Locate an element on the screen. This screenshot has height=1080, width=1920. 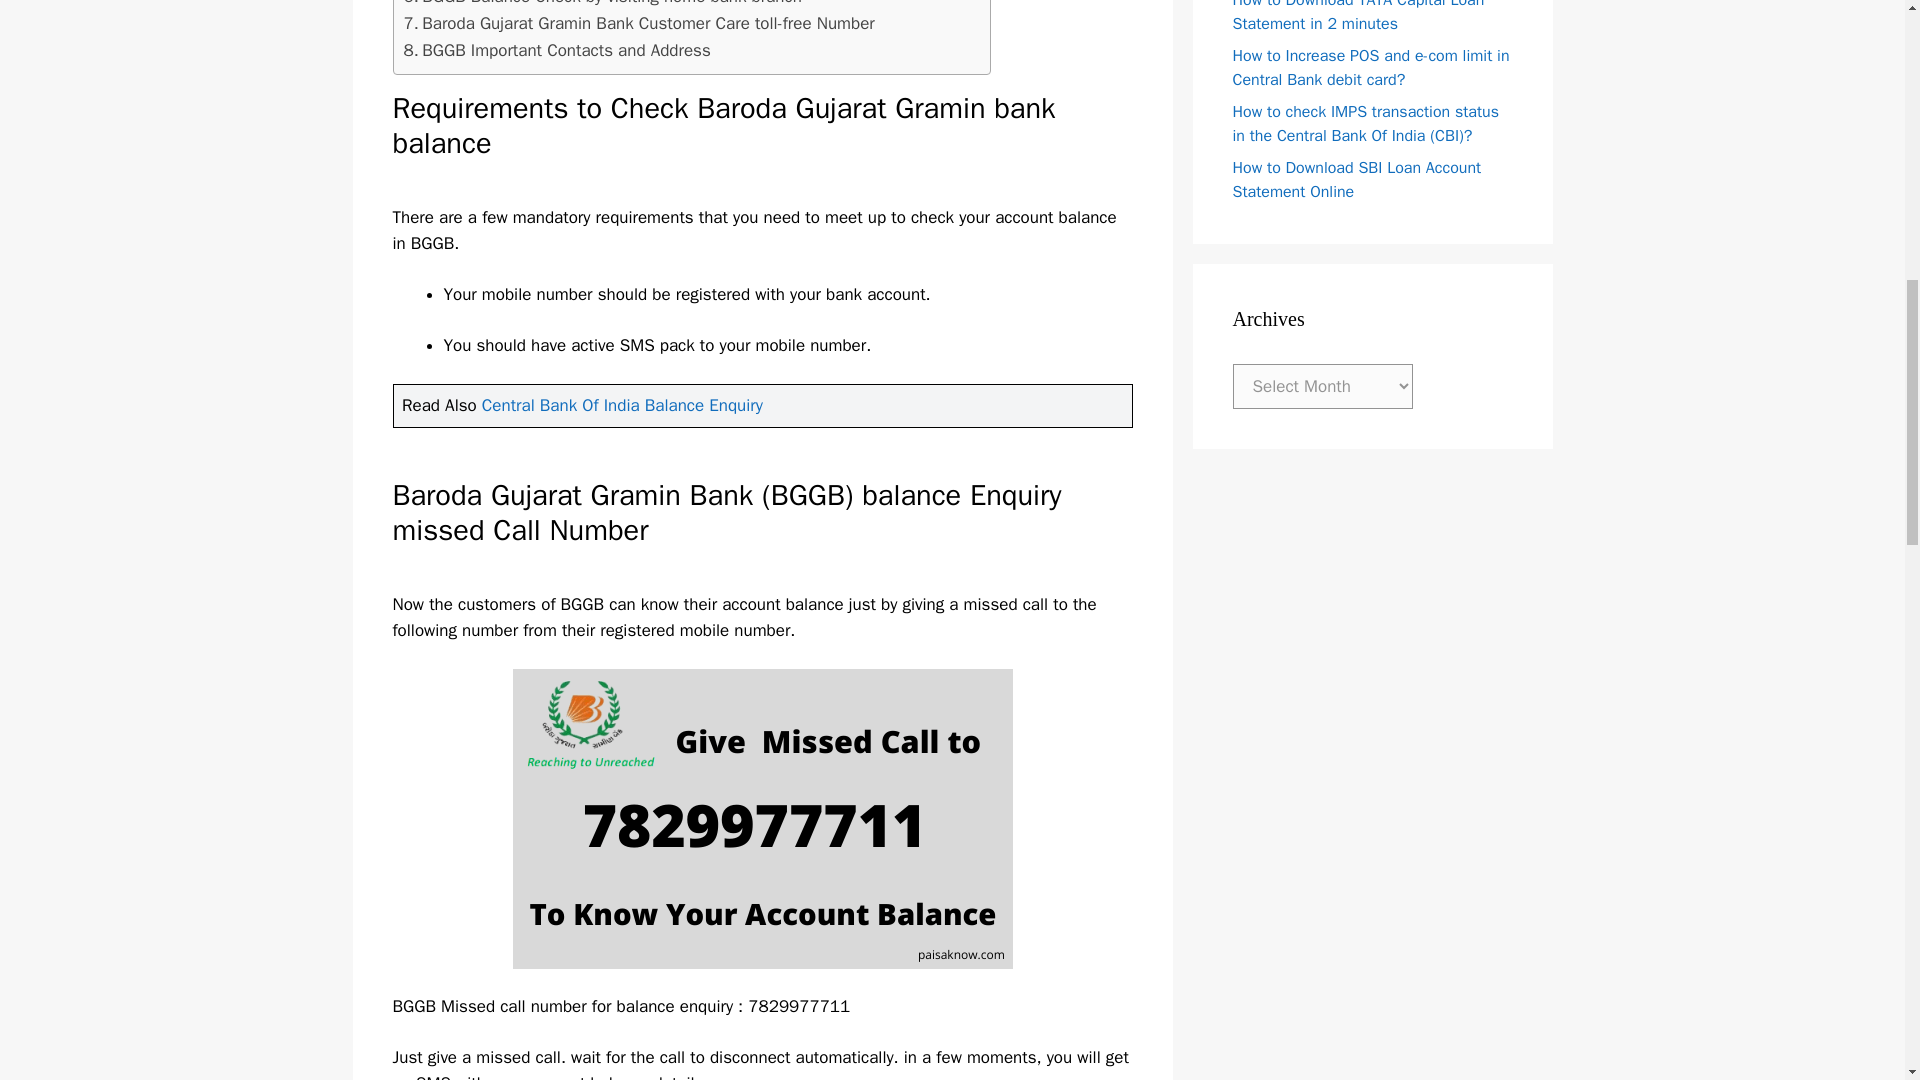
BGGB Important Contacts and Address is located at coordinates (556, 50).